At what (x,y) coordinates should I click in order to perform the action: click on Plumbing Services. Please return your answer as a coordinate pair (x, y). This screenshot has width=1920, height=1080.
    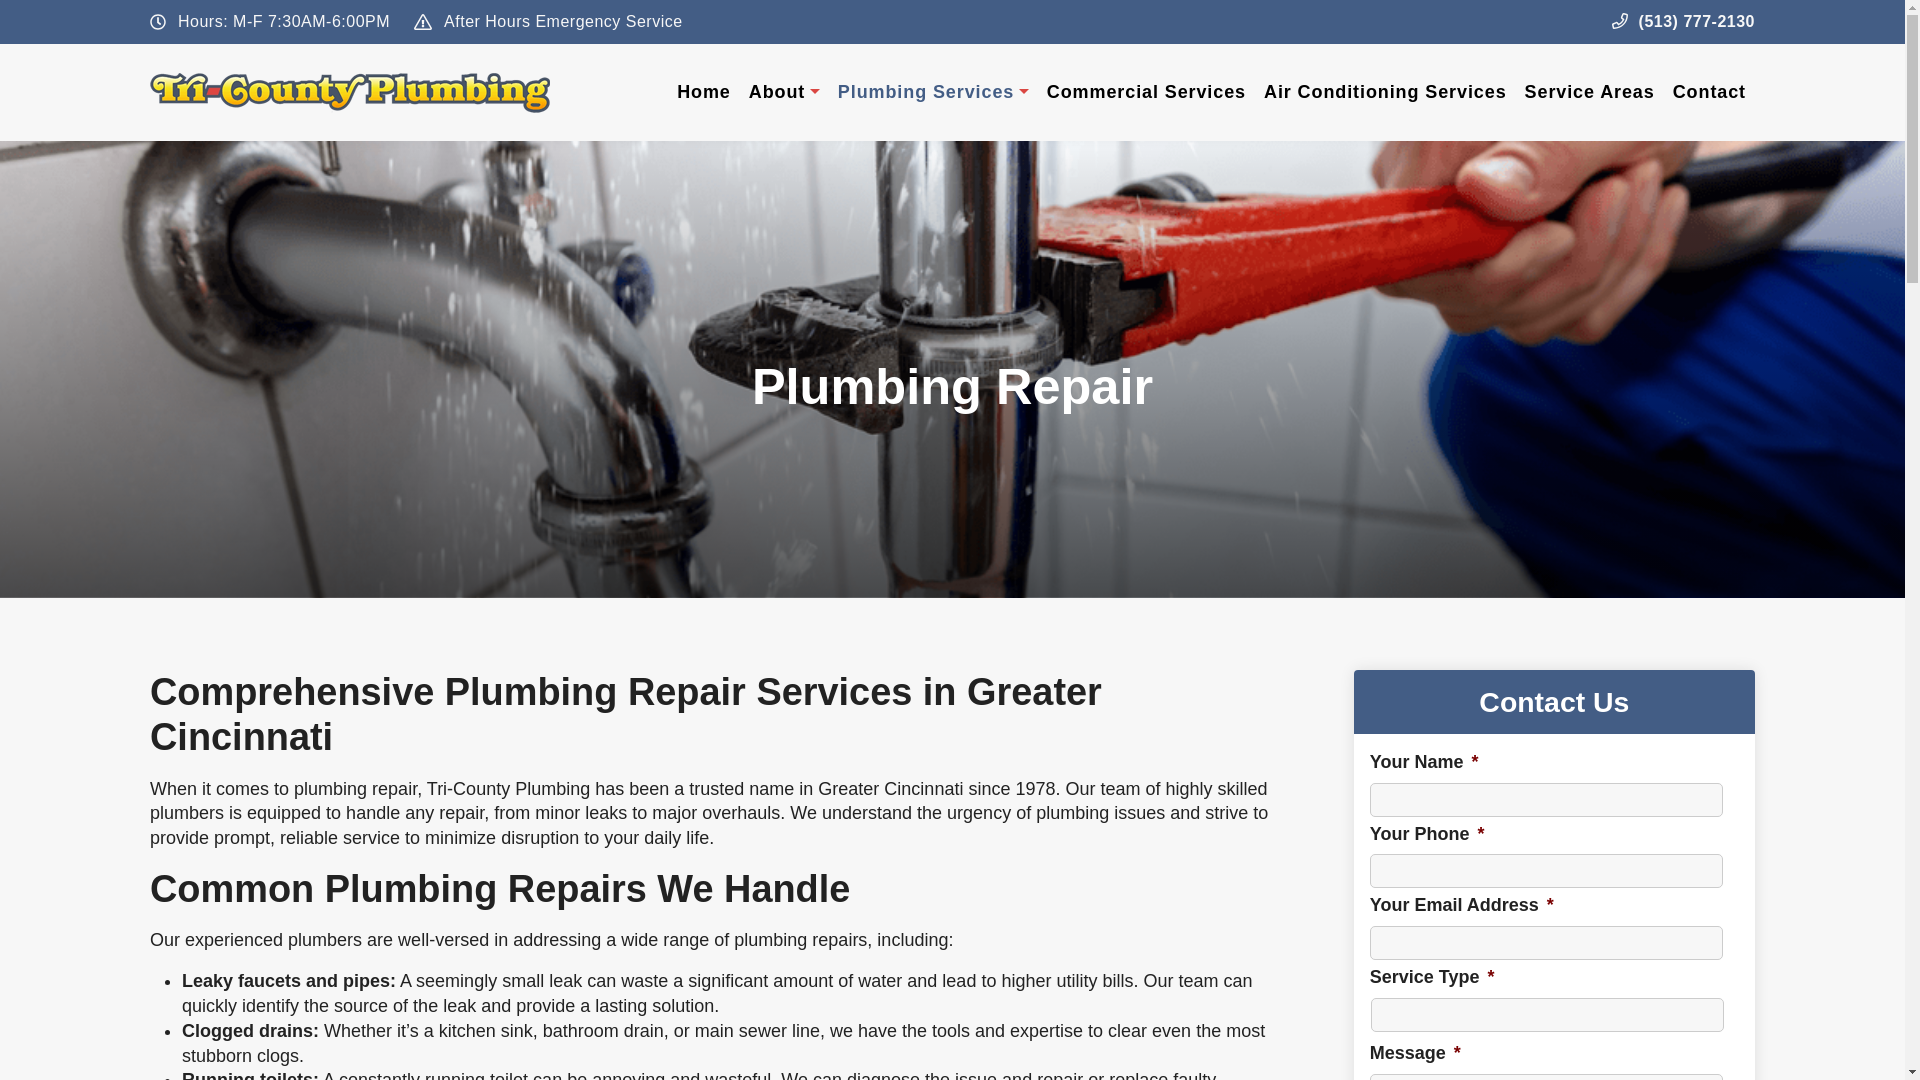
    Looking at the image, I should click on (934, 92).